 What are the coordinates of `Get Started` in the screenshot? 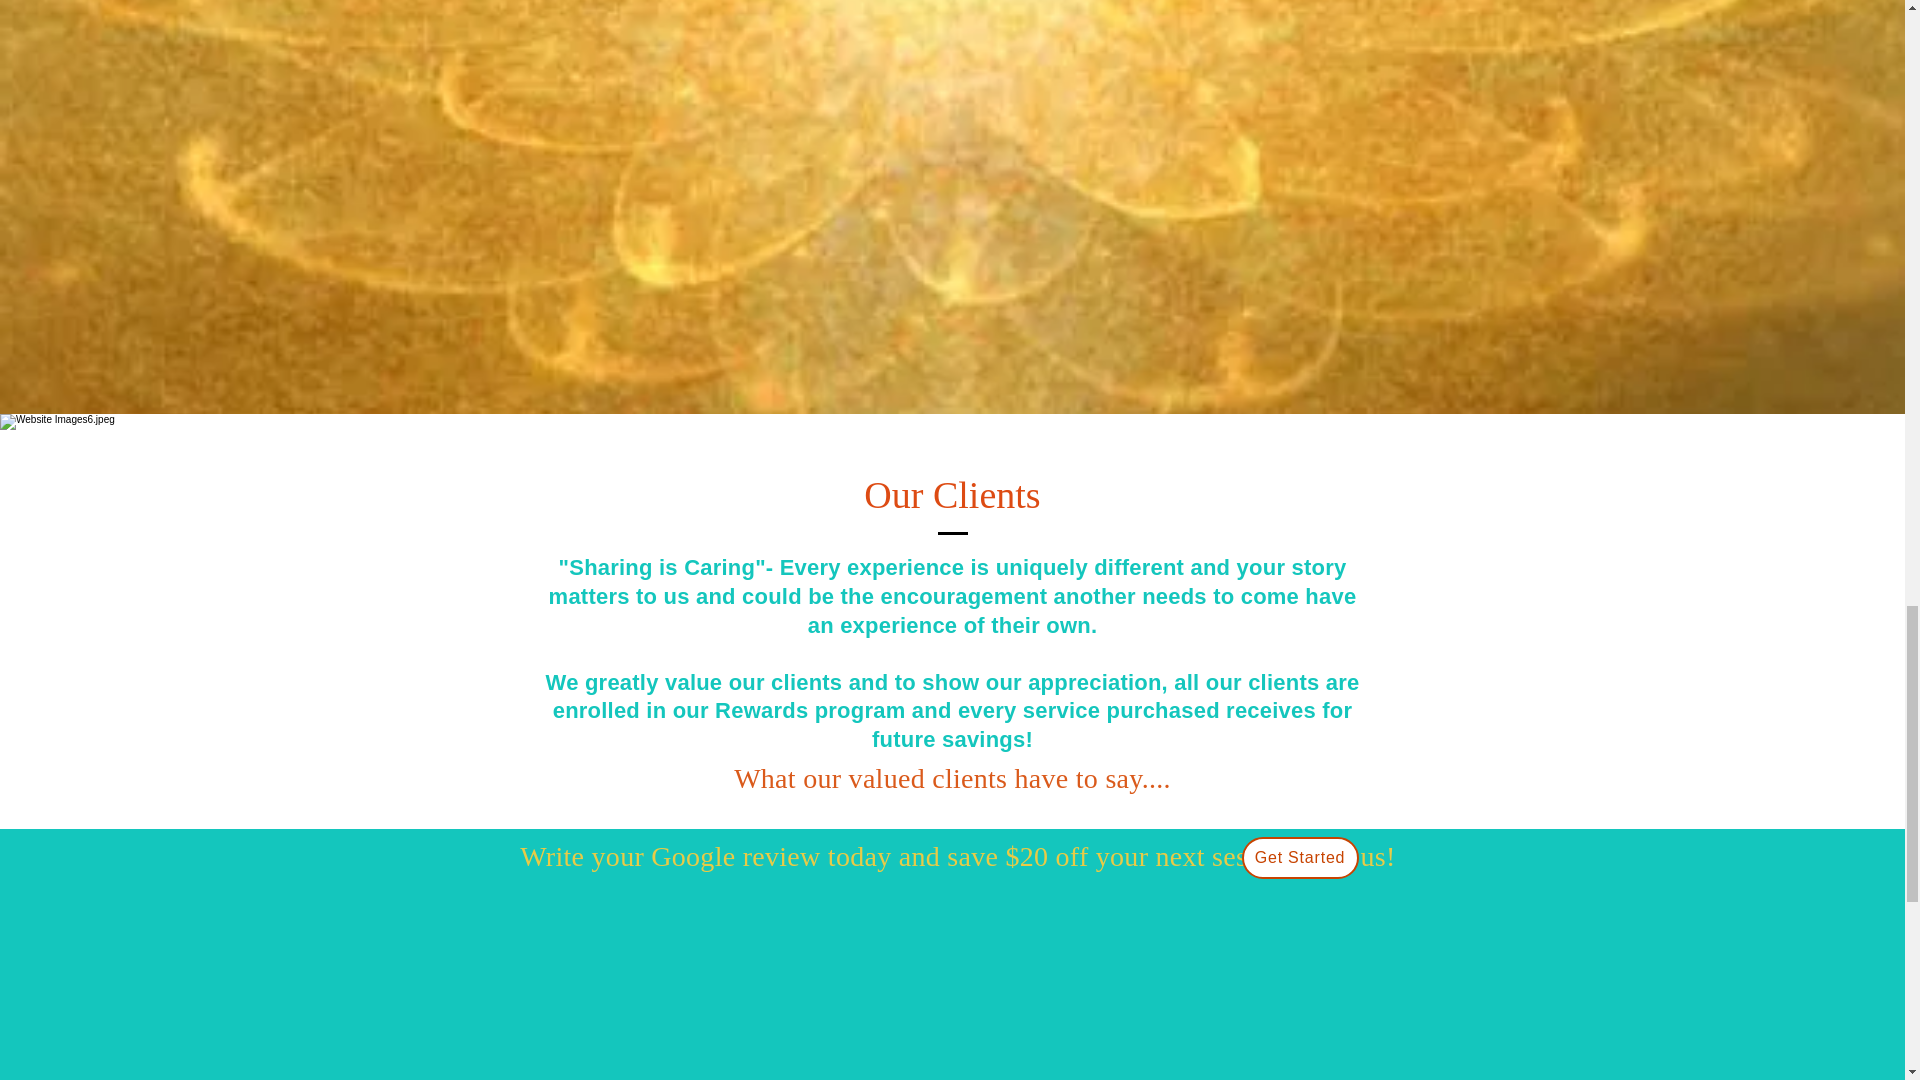 It's located at (1300, 858).